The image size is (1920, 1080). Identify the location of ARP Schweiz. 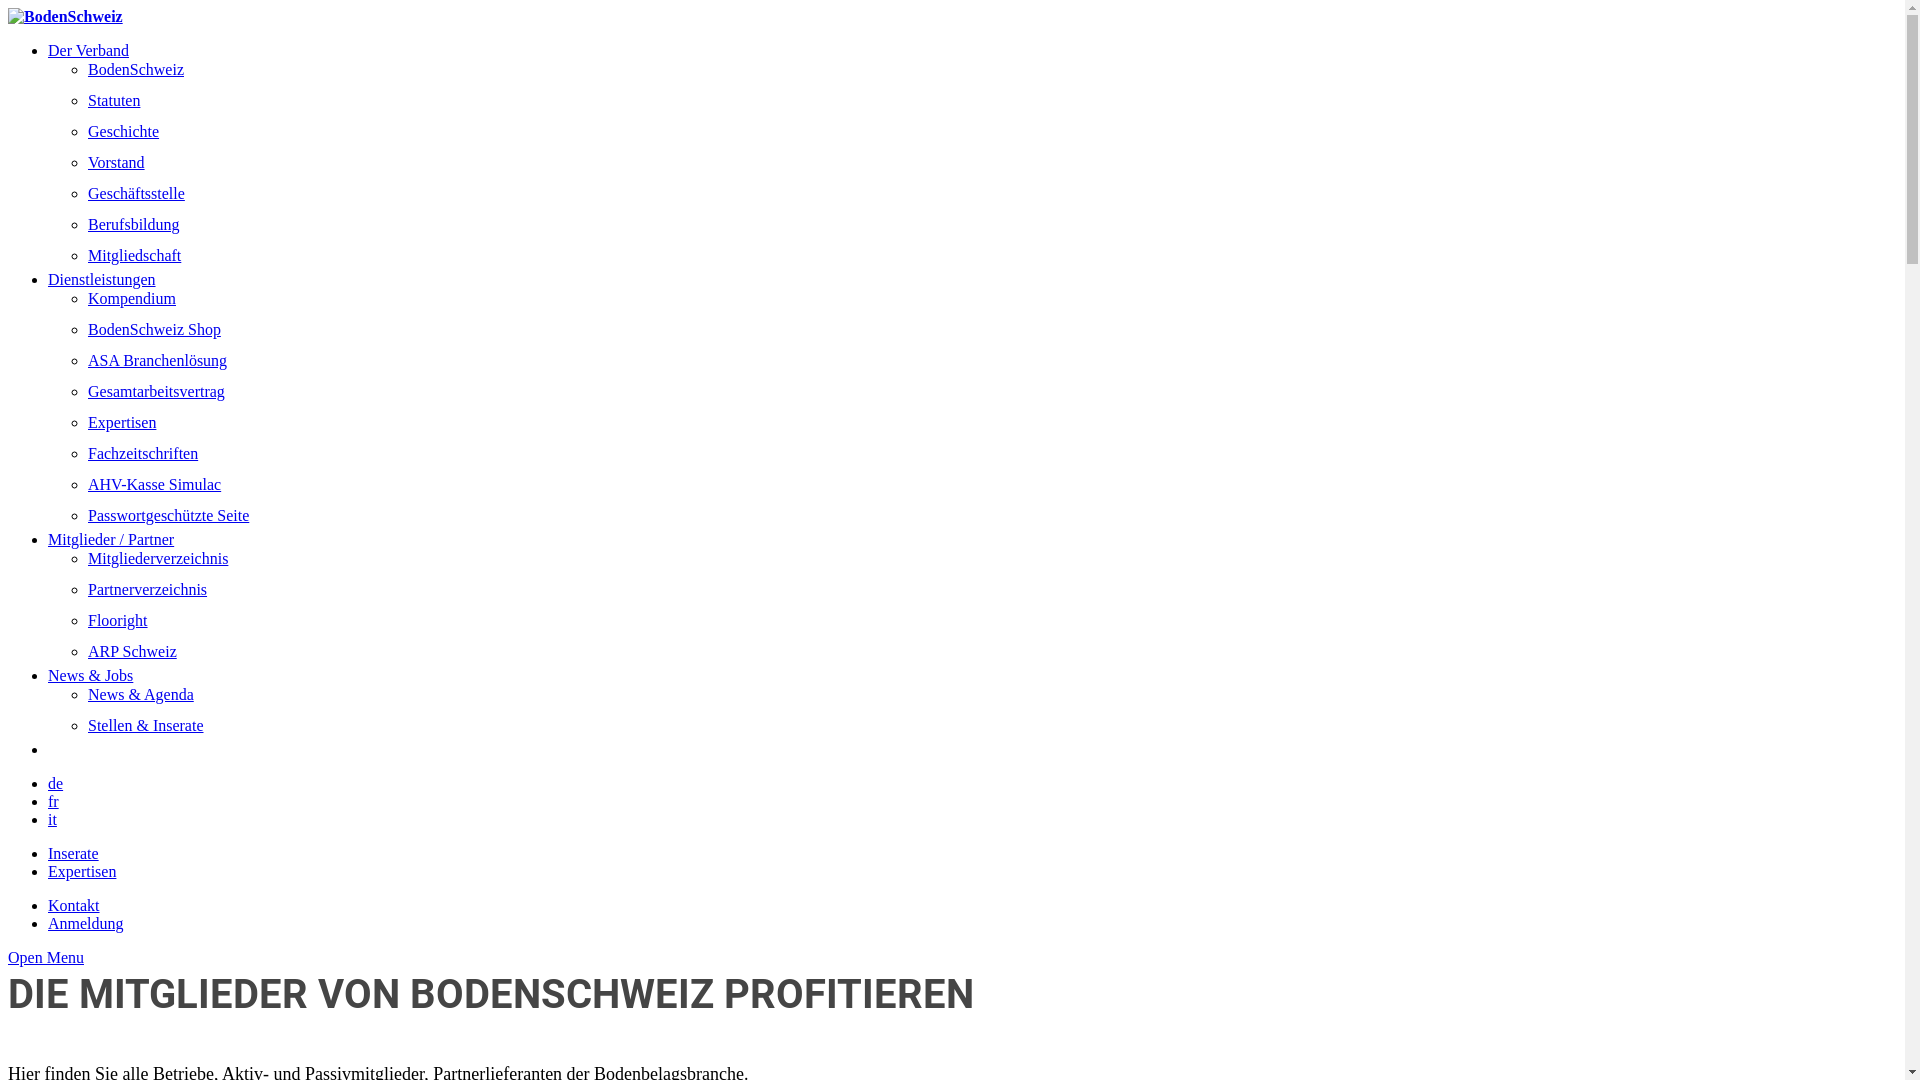
(132, 652).